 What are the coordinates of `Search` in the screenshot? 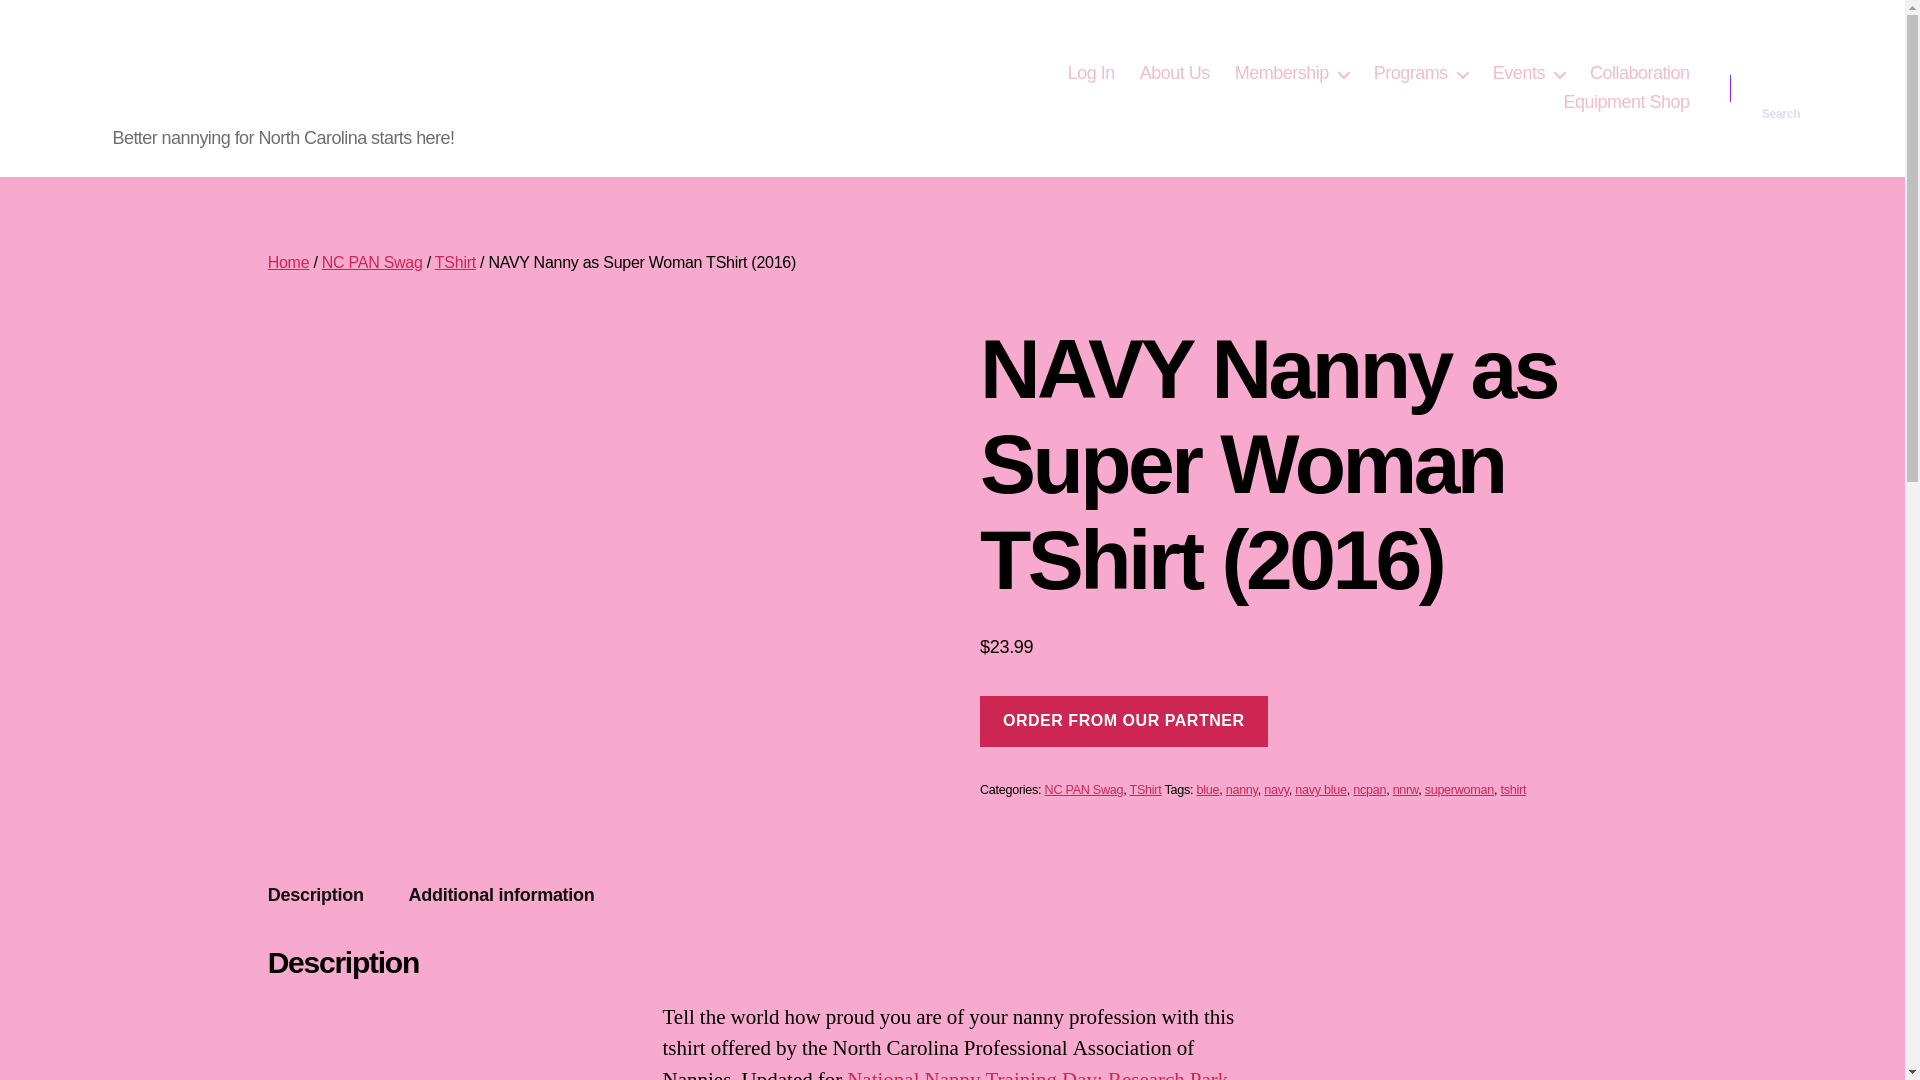 It's located at (1781, 88).